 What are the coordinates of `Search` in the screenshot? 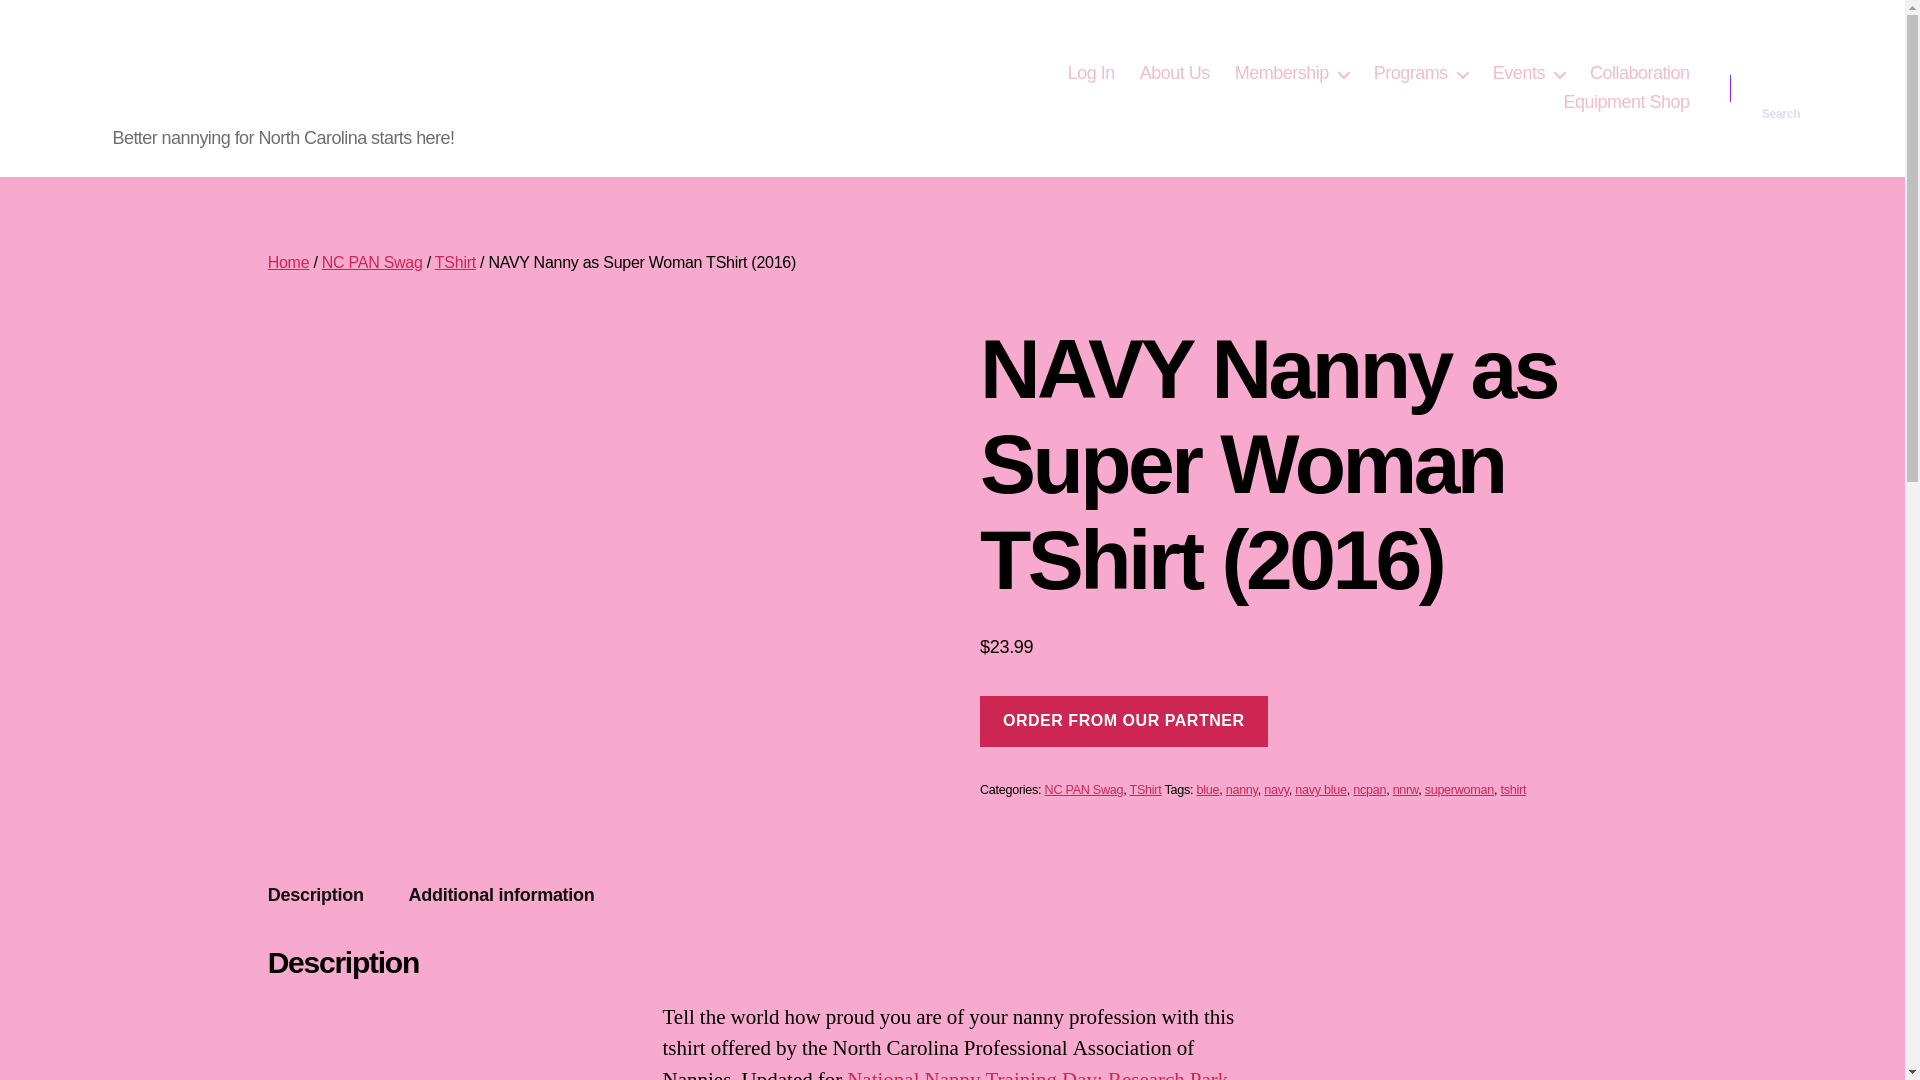 It's located at (1781, 88).